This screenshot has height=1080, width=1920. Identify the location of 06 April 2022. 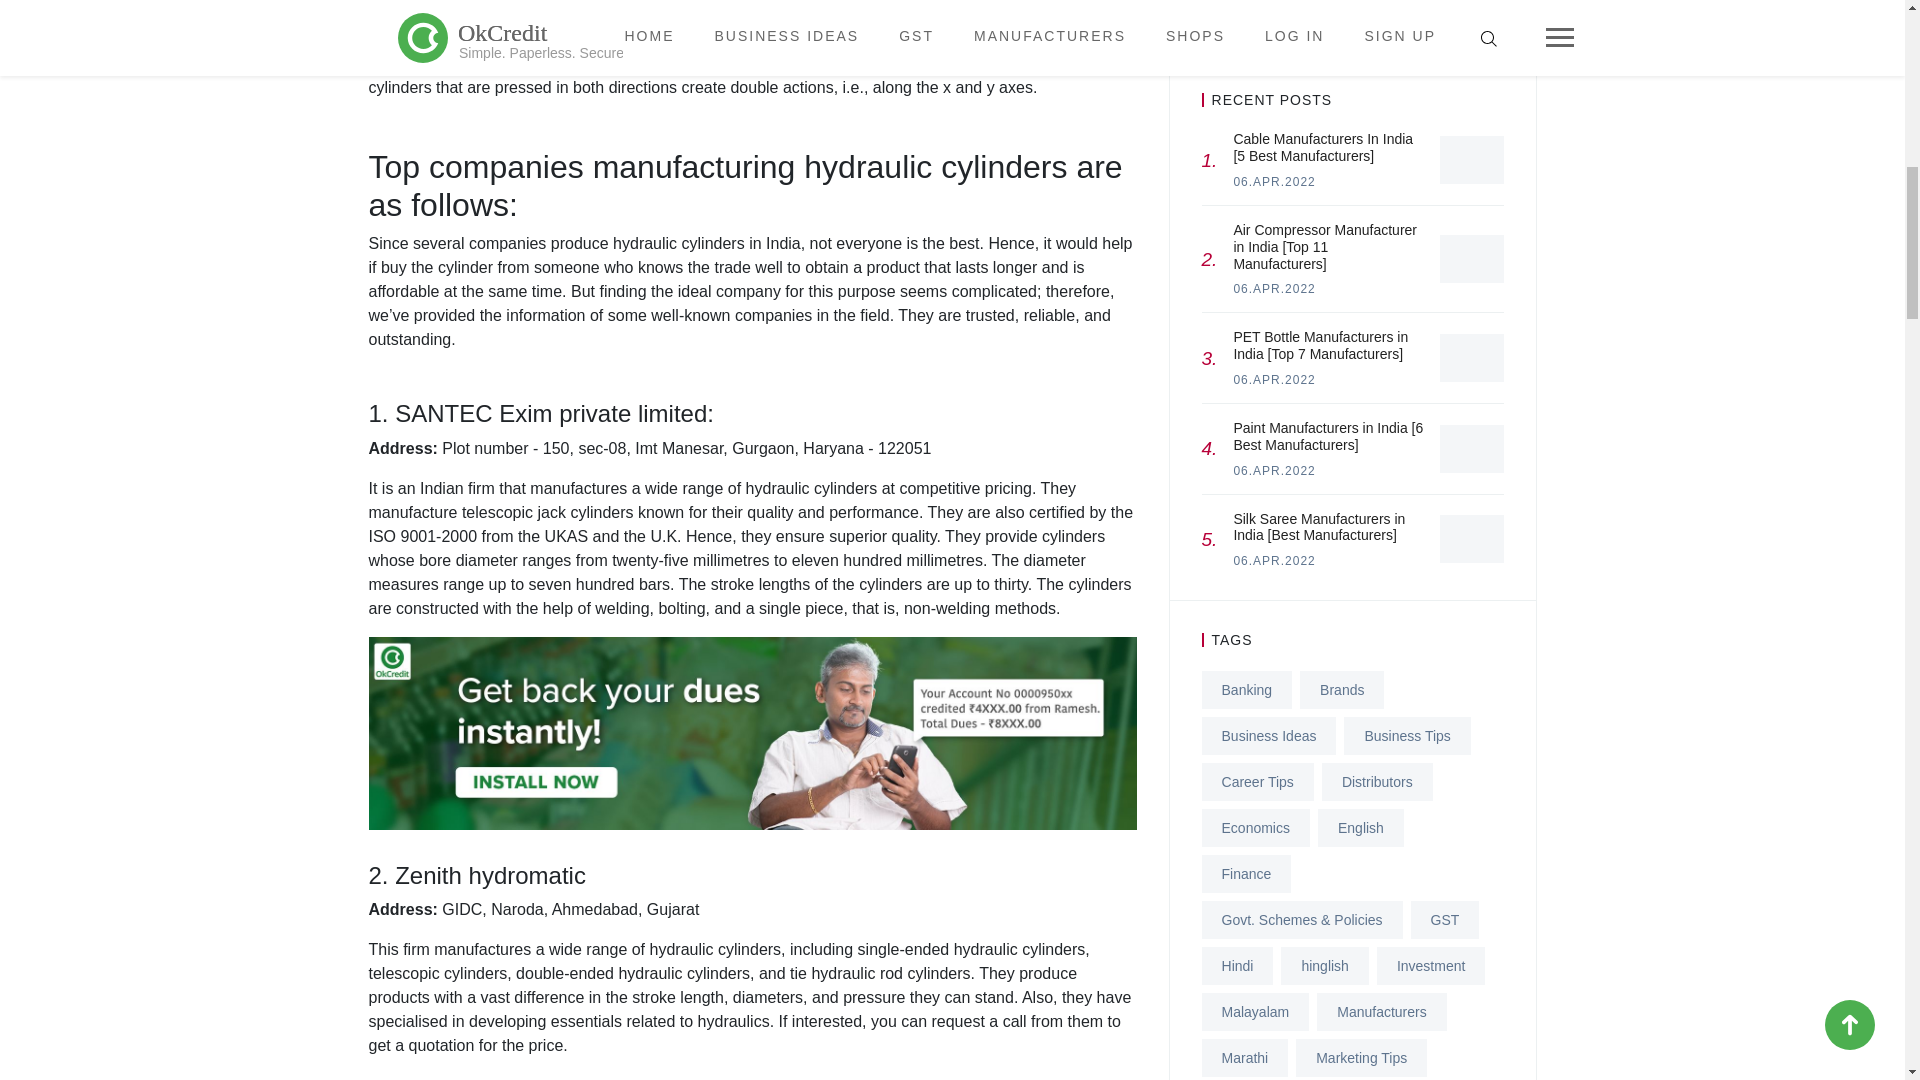
(1274, 561).